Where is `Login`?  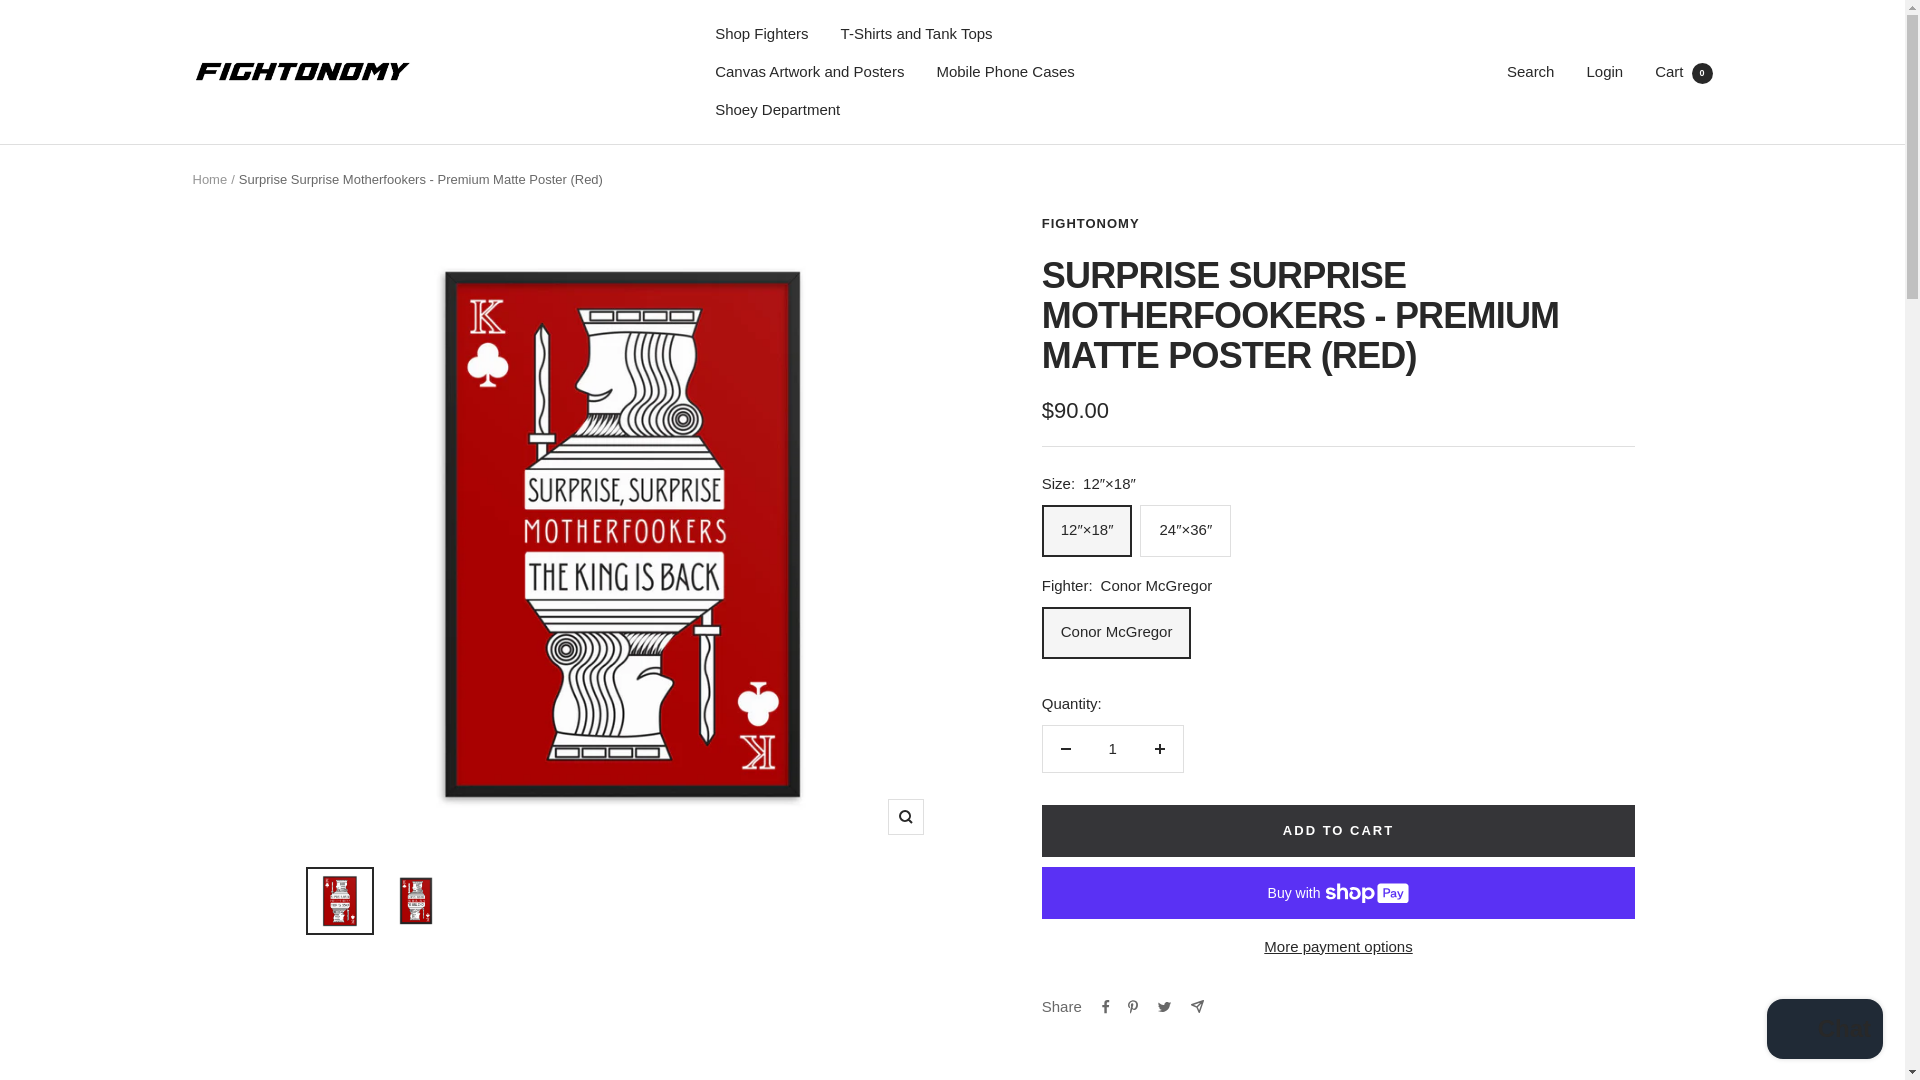 Login is located at coordinates (1604, 70).